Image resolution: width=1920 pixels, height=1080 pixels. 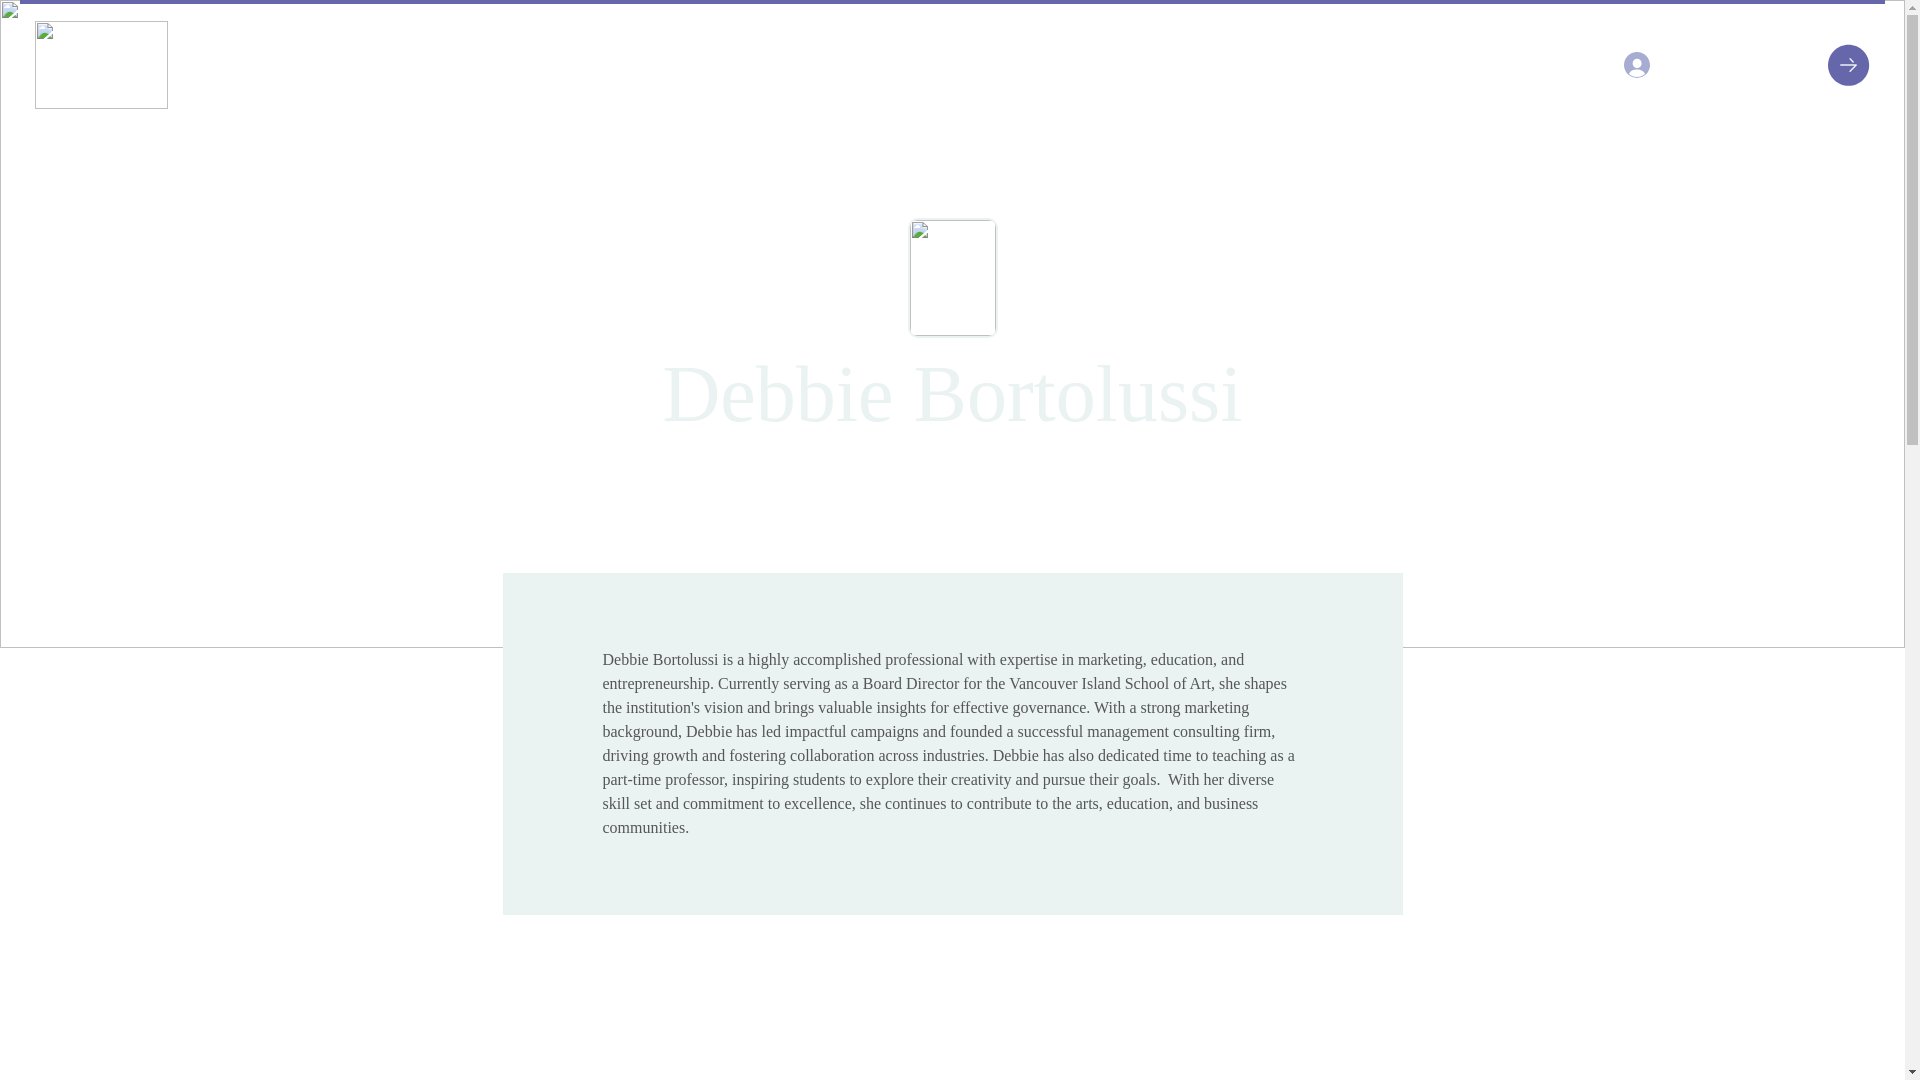 I want to click on School Info, so click(x=428, y=65).